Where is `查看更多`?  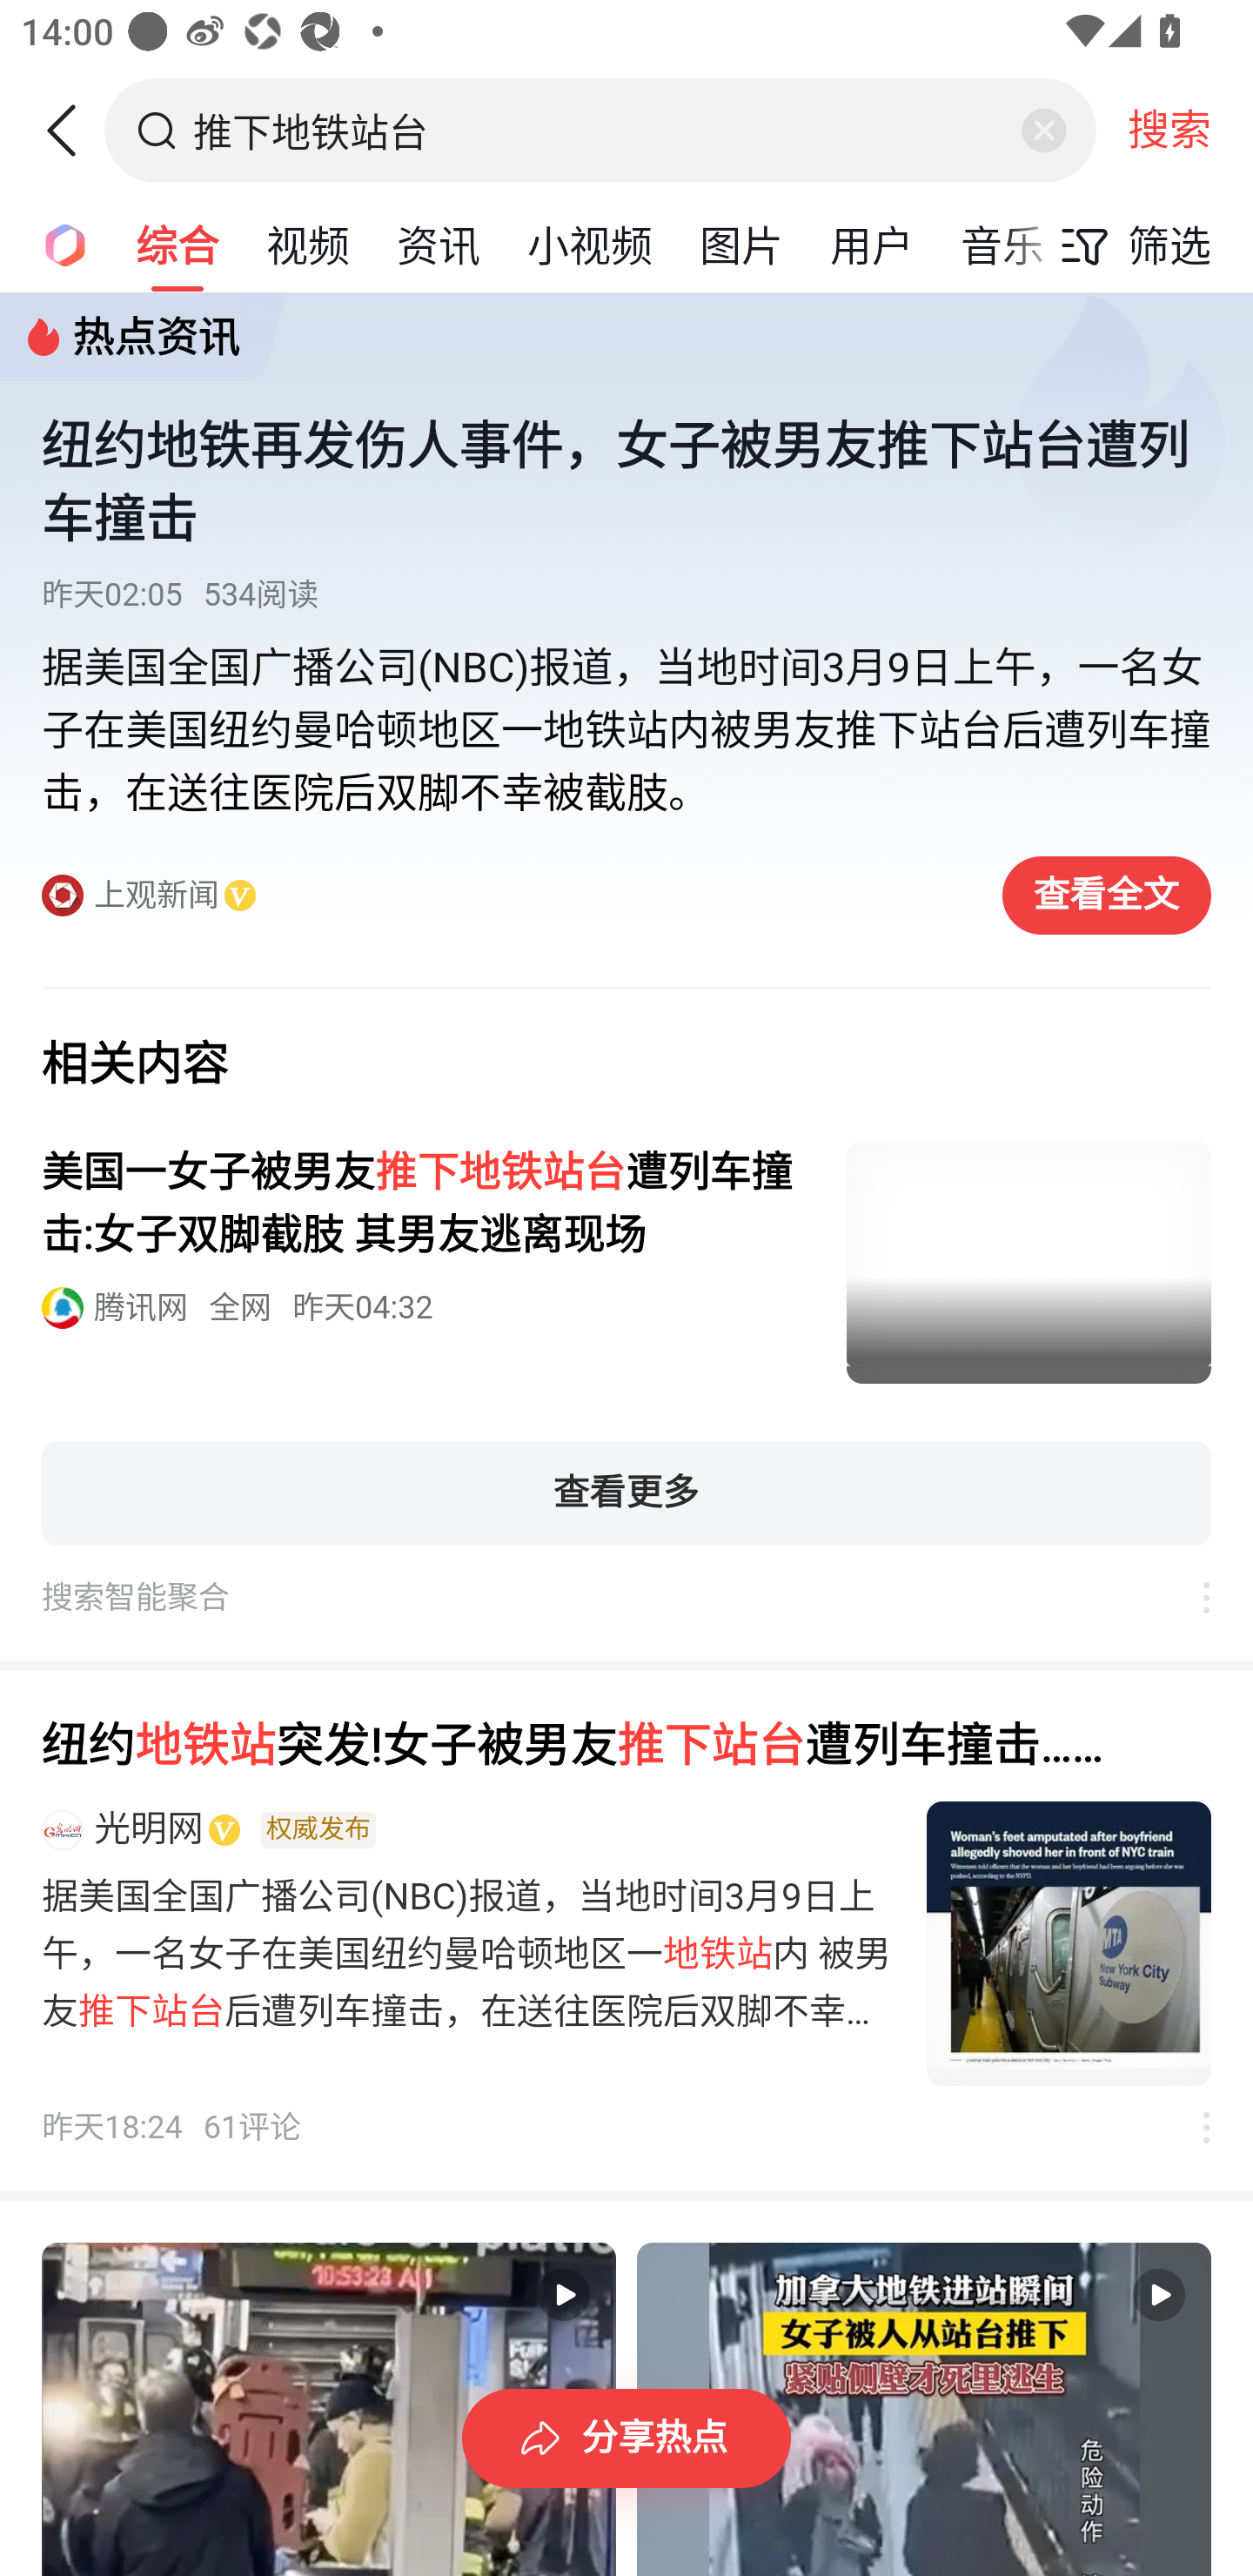 查看更多 is located at coordinates (626, 1493).